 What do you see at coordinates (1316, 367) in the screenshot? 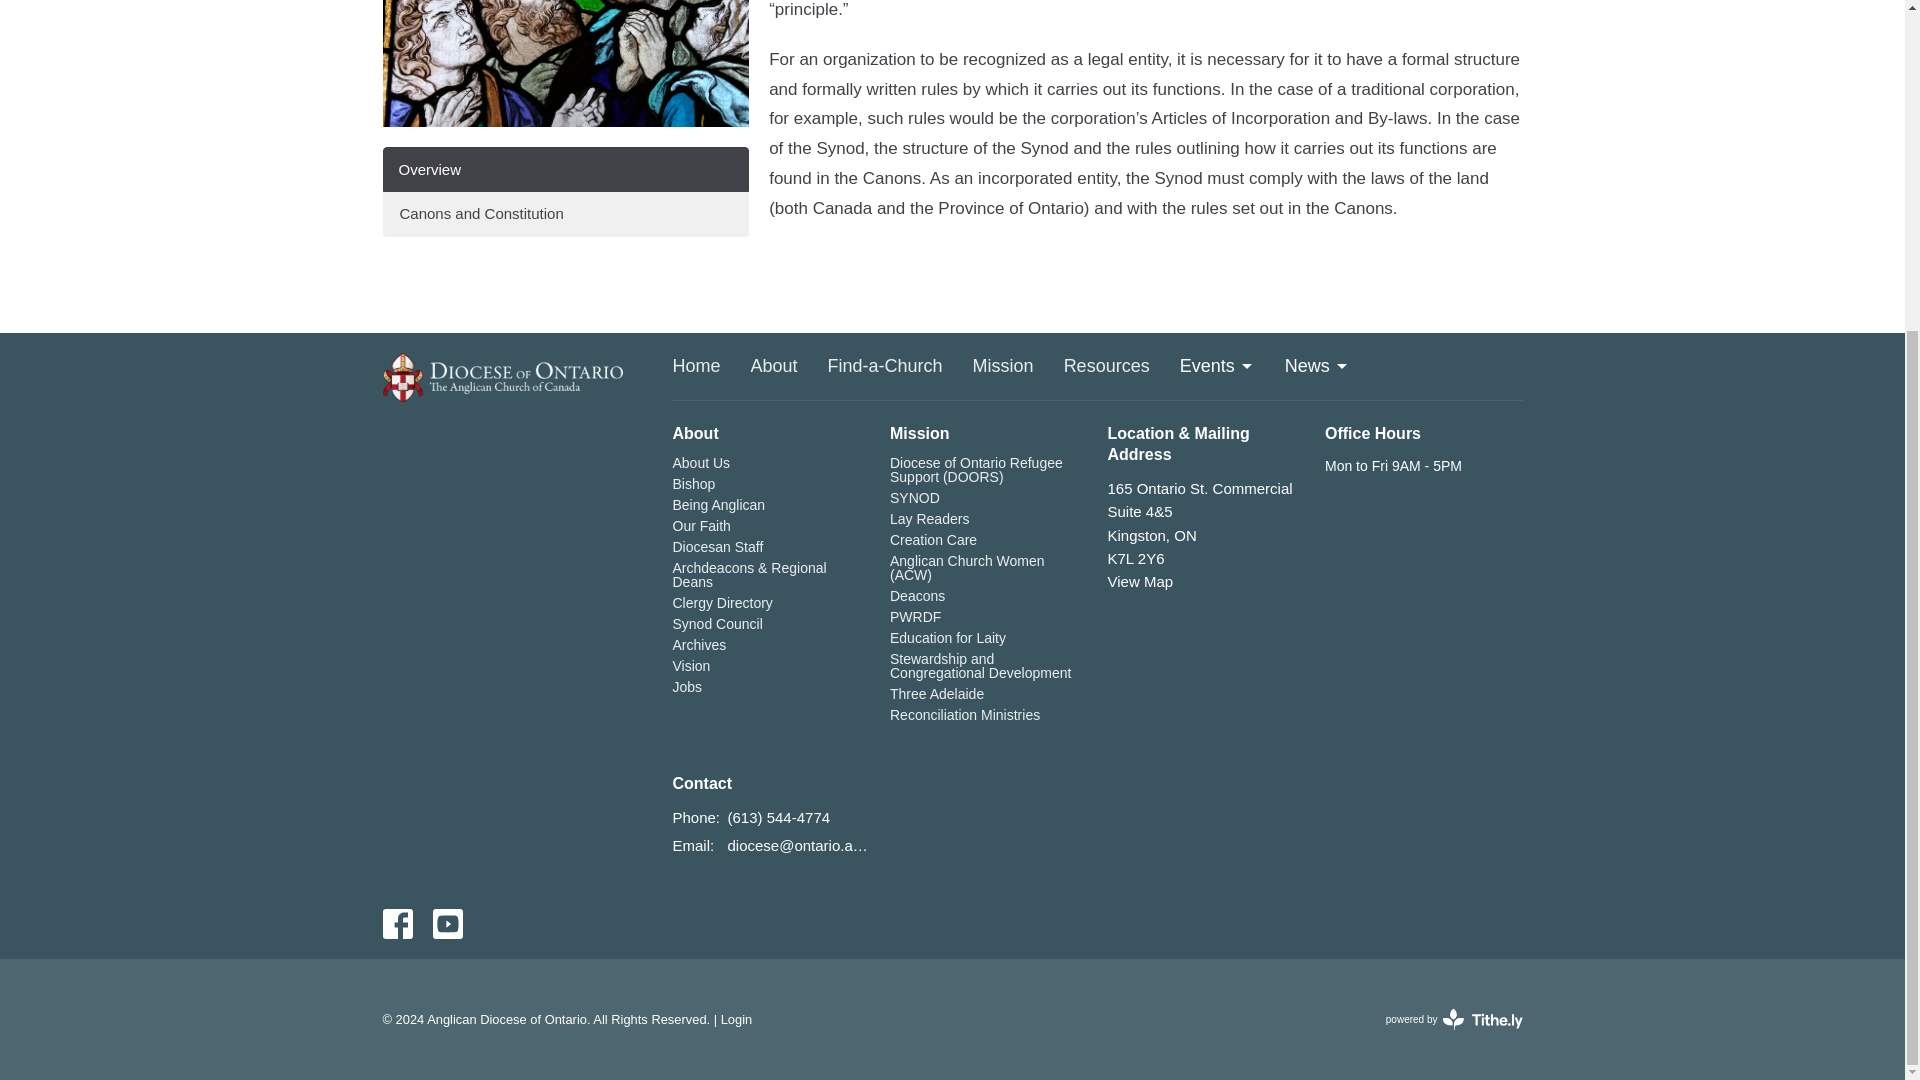
I see `News` at bounding box center [1316, 367].